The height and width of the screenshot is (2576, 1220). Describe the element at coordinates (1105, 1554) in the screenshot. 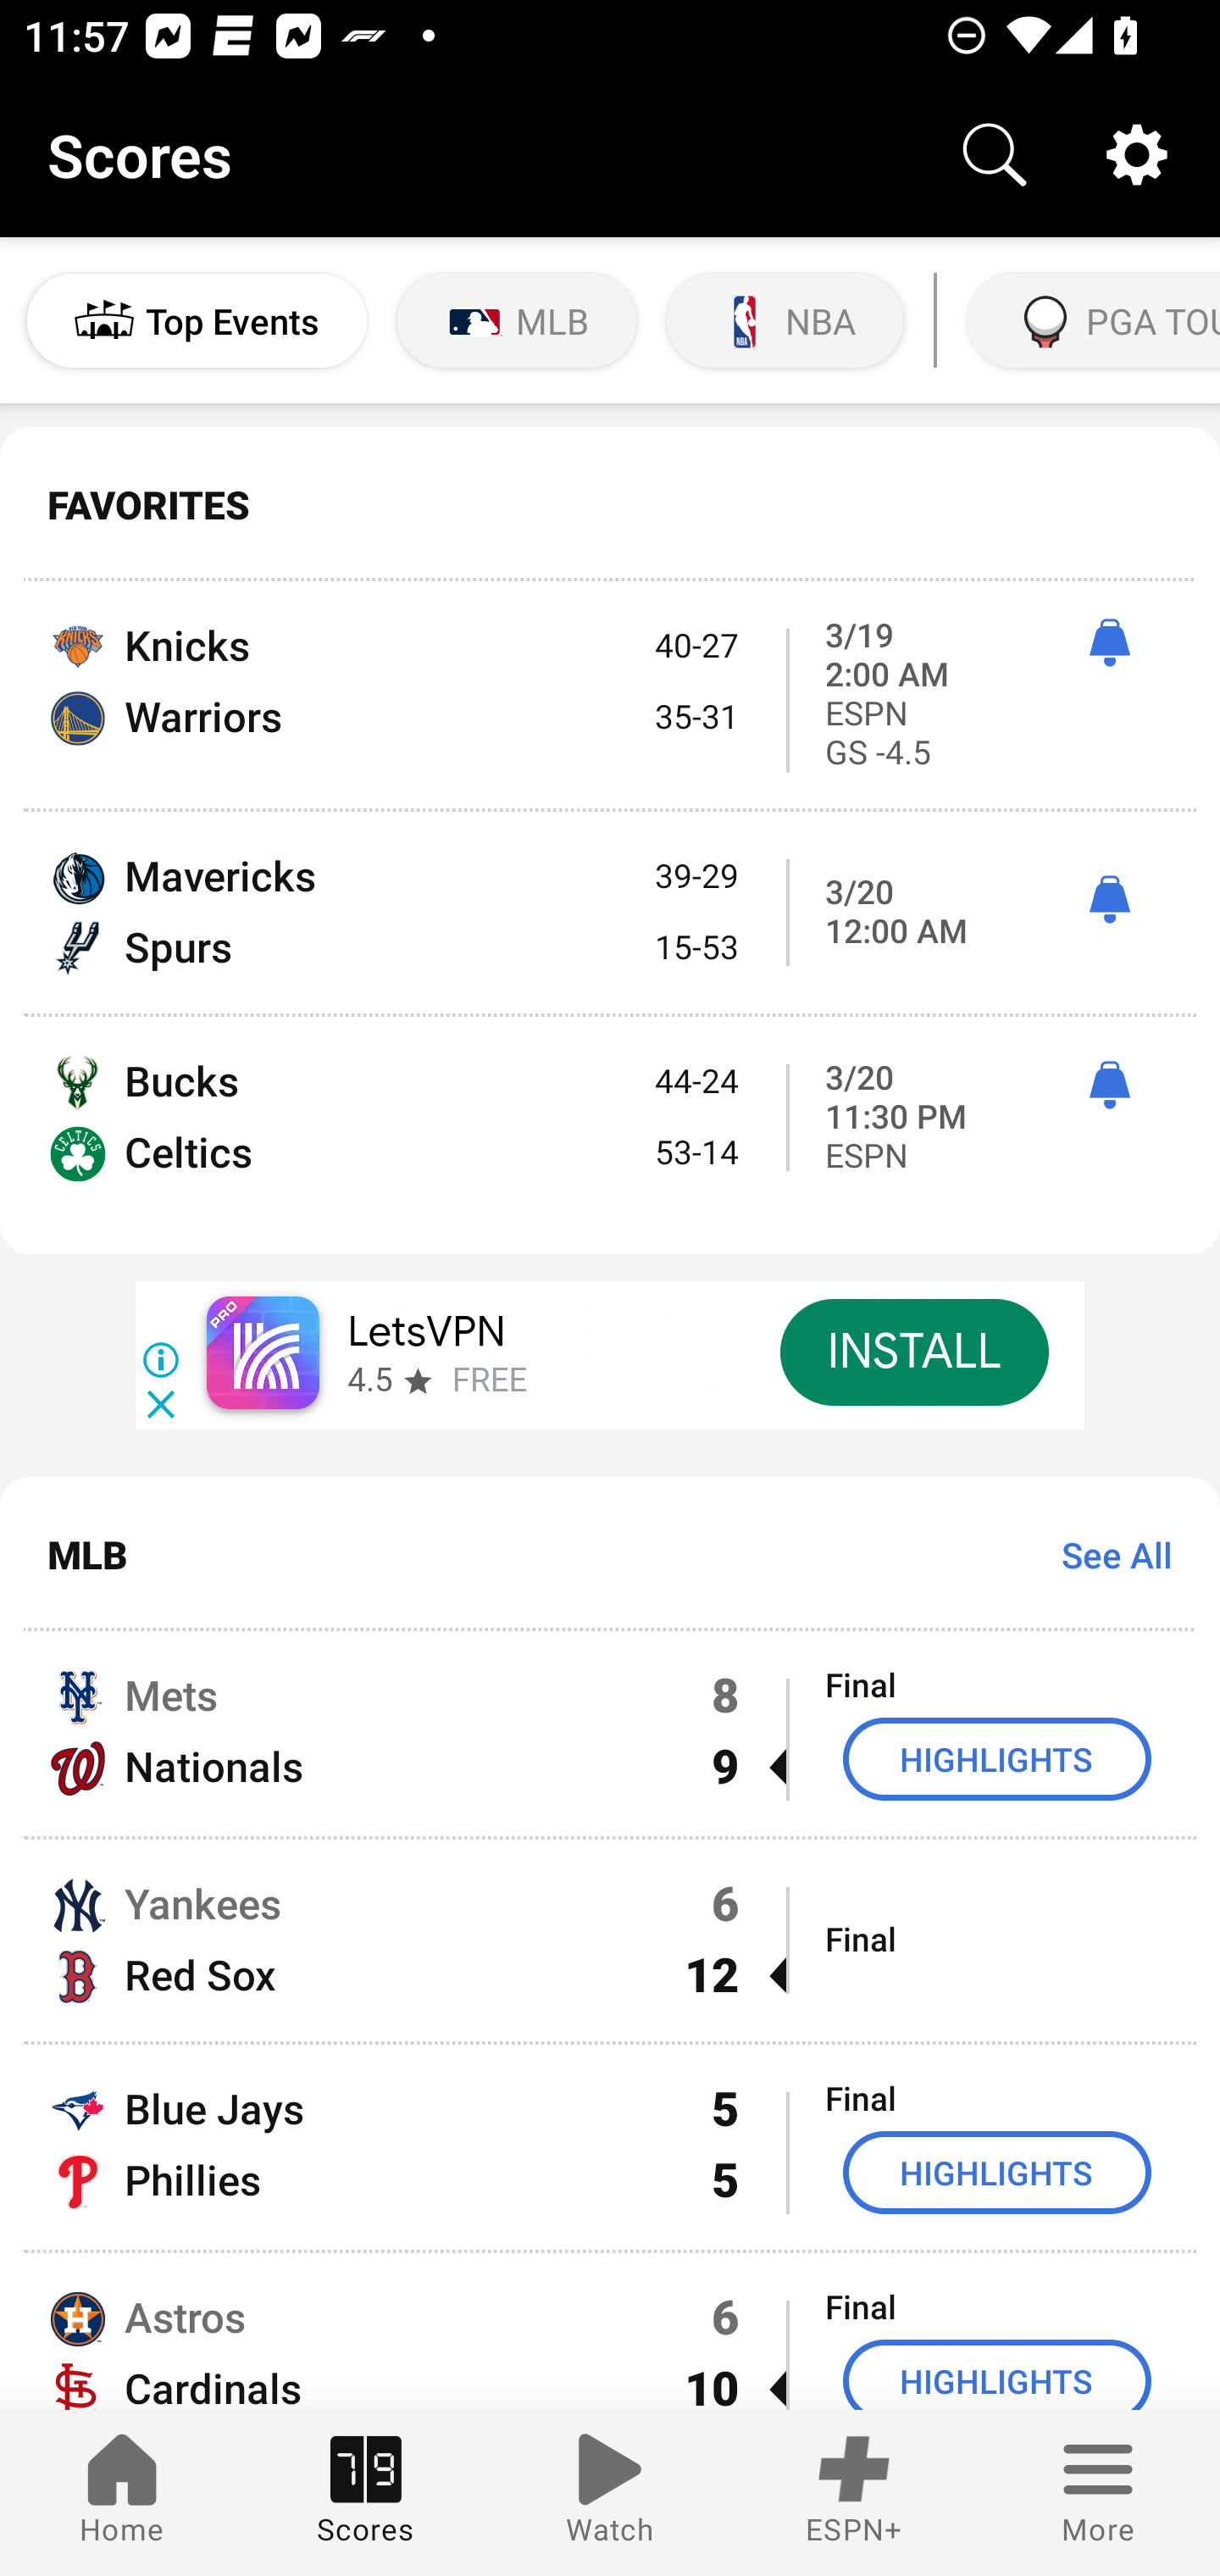

I see `See All` at that location.